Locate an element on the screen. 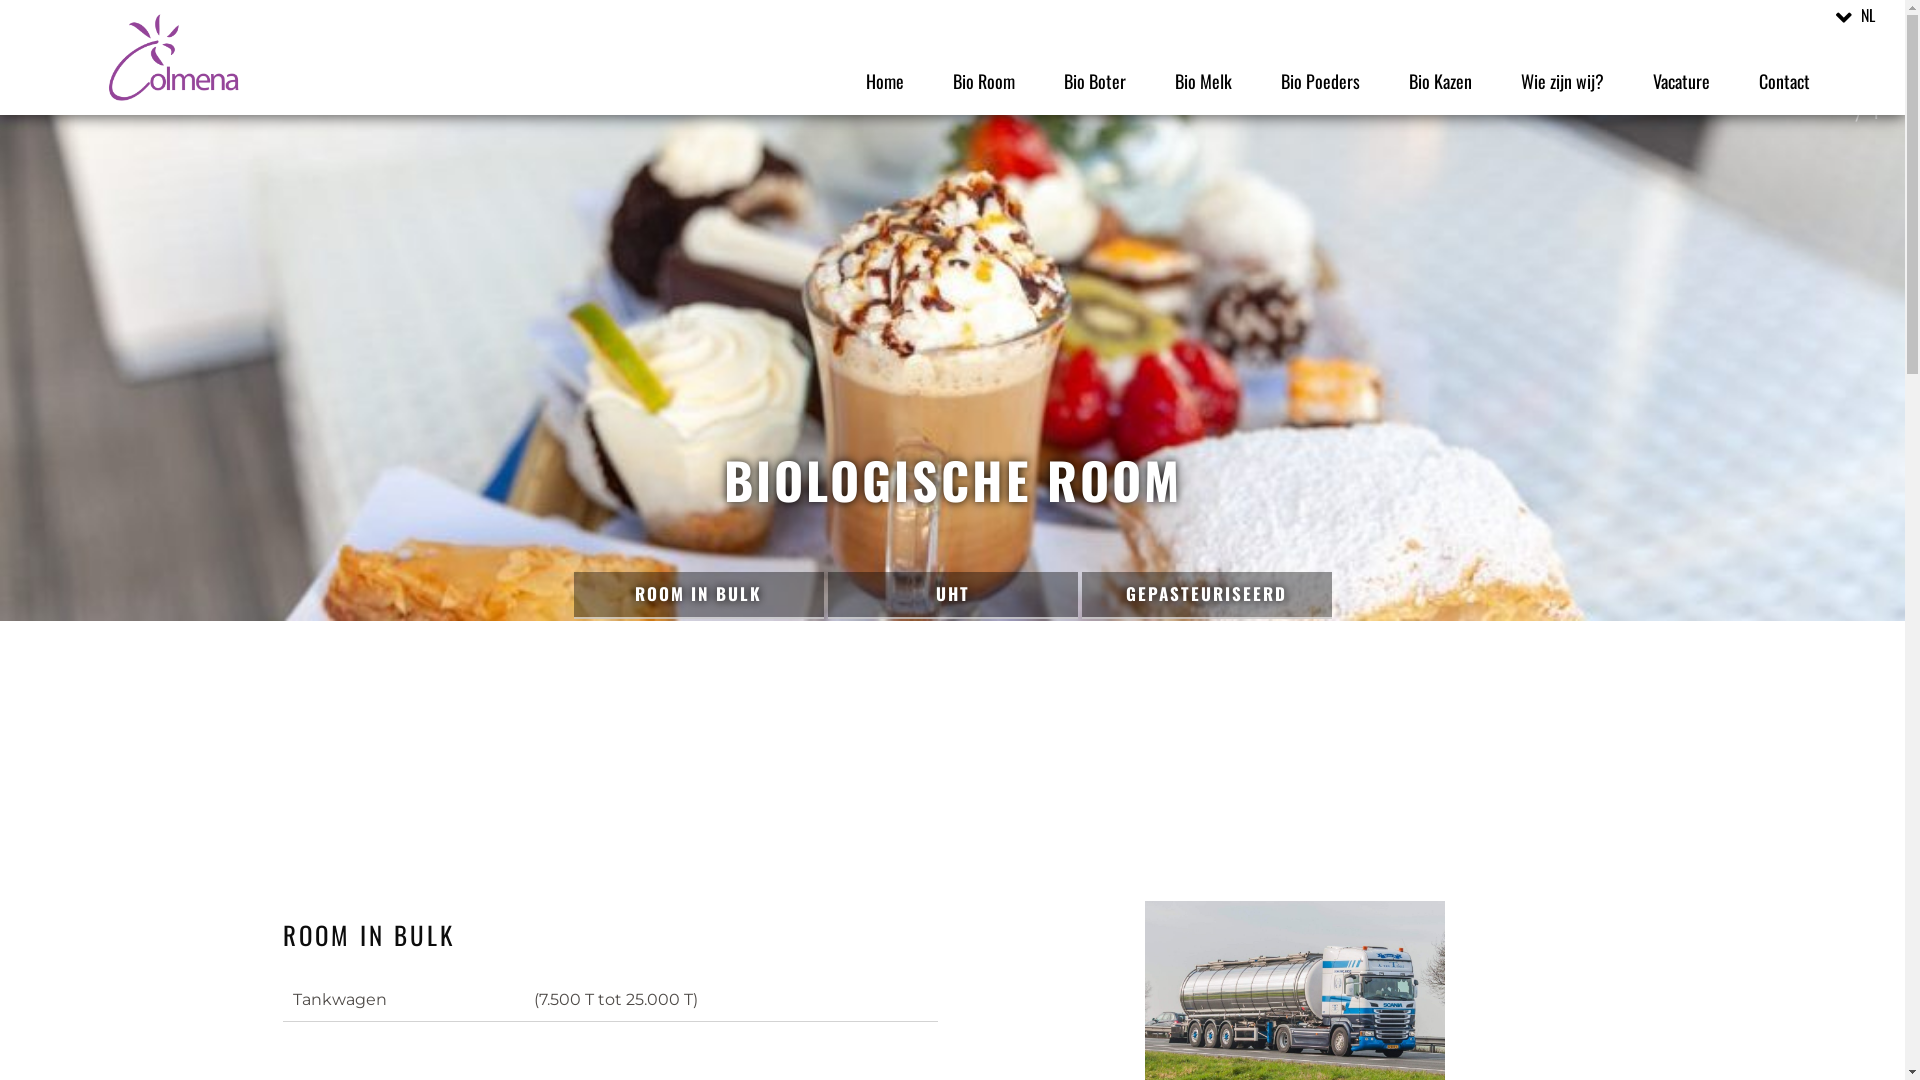 The image size is (1920, 1080). Bio Melk is located at coordinates (1204, 81).